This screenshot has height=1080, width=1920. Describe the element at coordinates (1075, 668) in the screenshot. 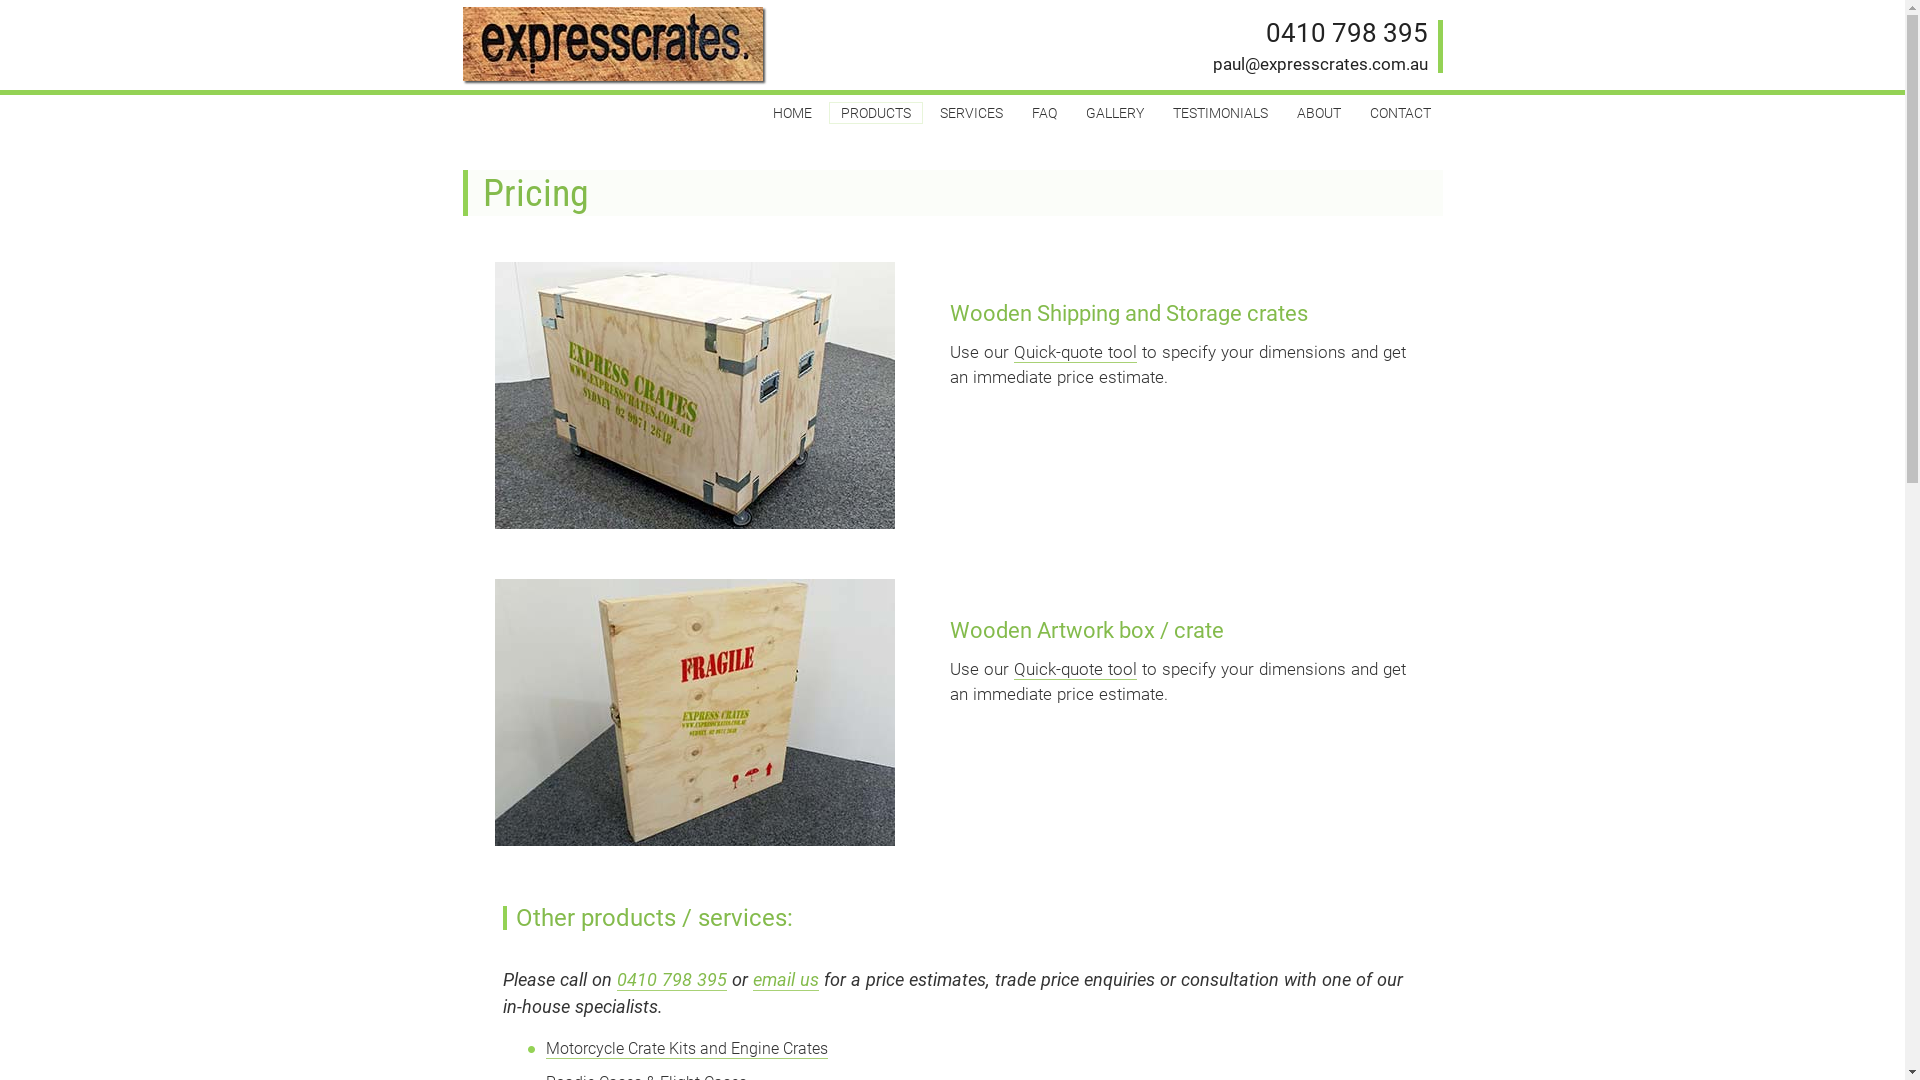

I see `Quick-quote tool` at that location.